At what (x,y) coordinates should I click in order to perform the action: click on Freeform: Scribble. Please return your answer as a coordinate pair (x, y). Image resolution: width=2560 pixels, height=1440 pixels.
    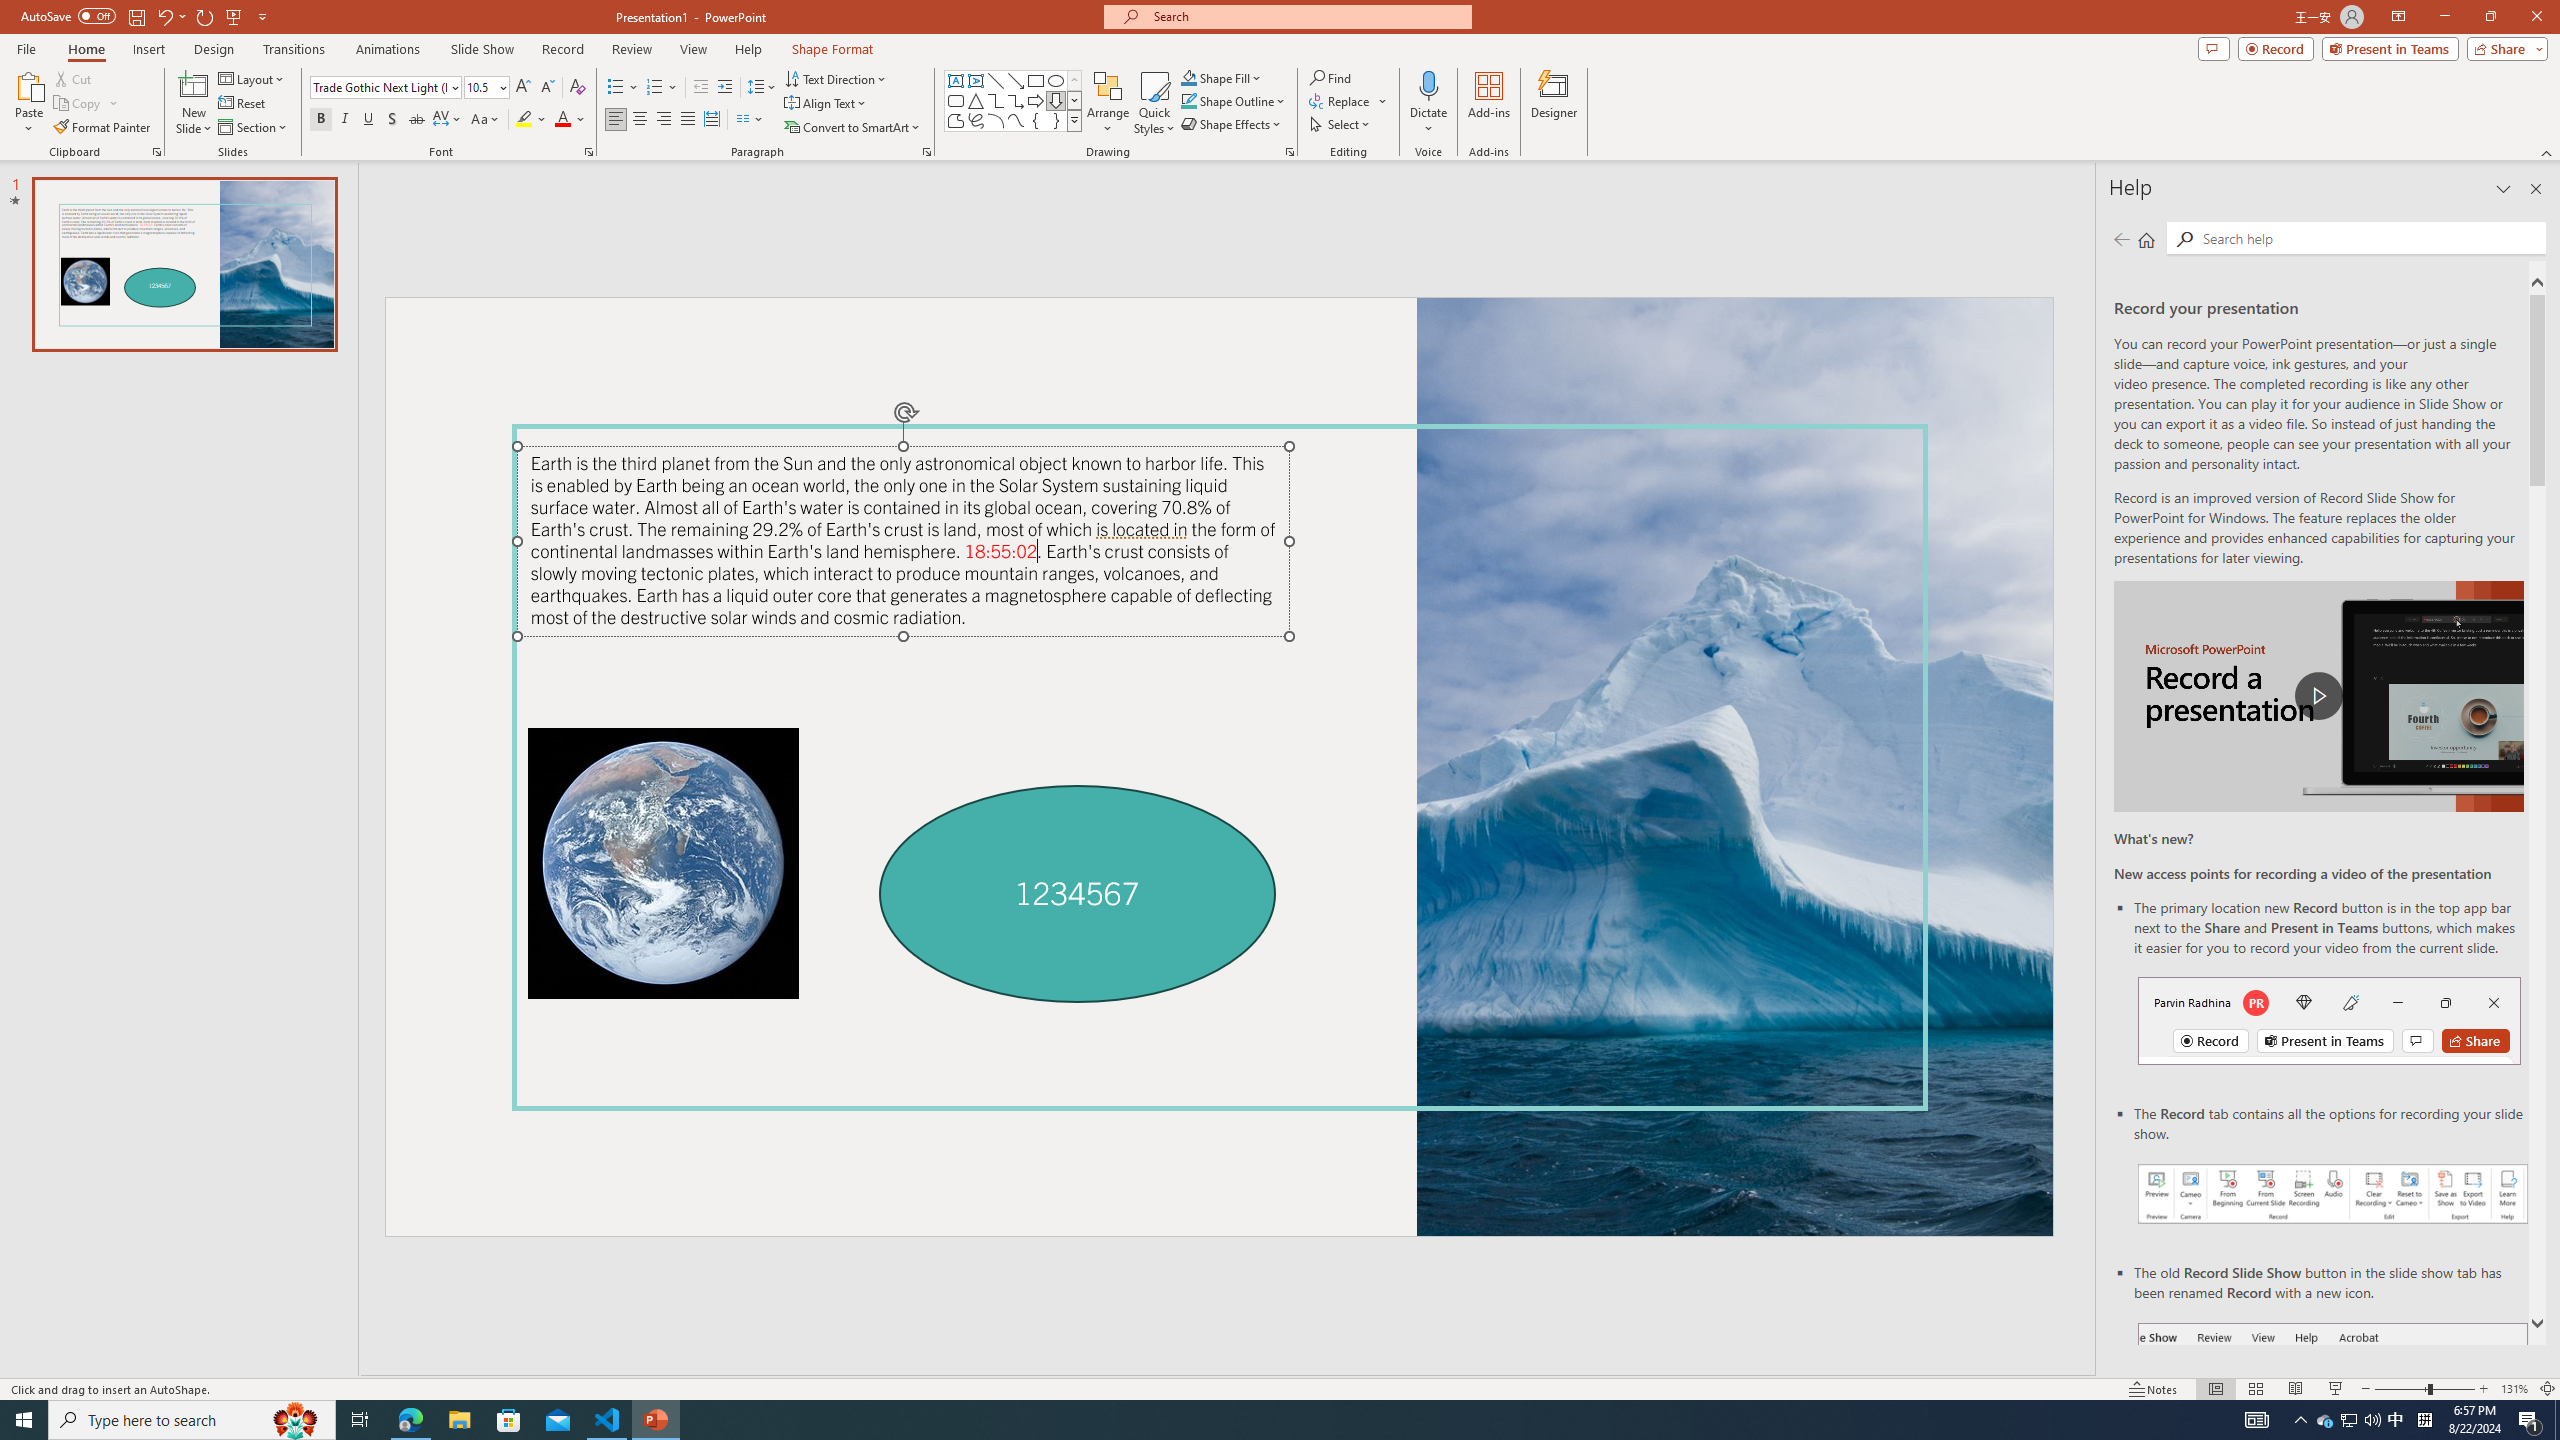
    Looking at the image, I should click on (975, 120).